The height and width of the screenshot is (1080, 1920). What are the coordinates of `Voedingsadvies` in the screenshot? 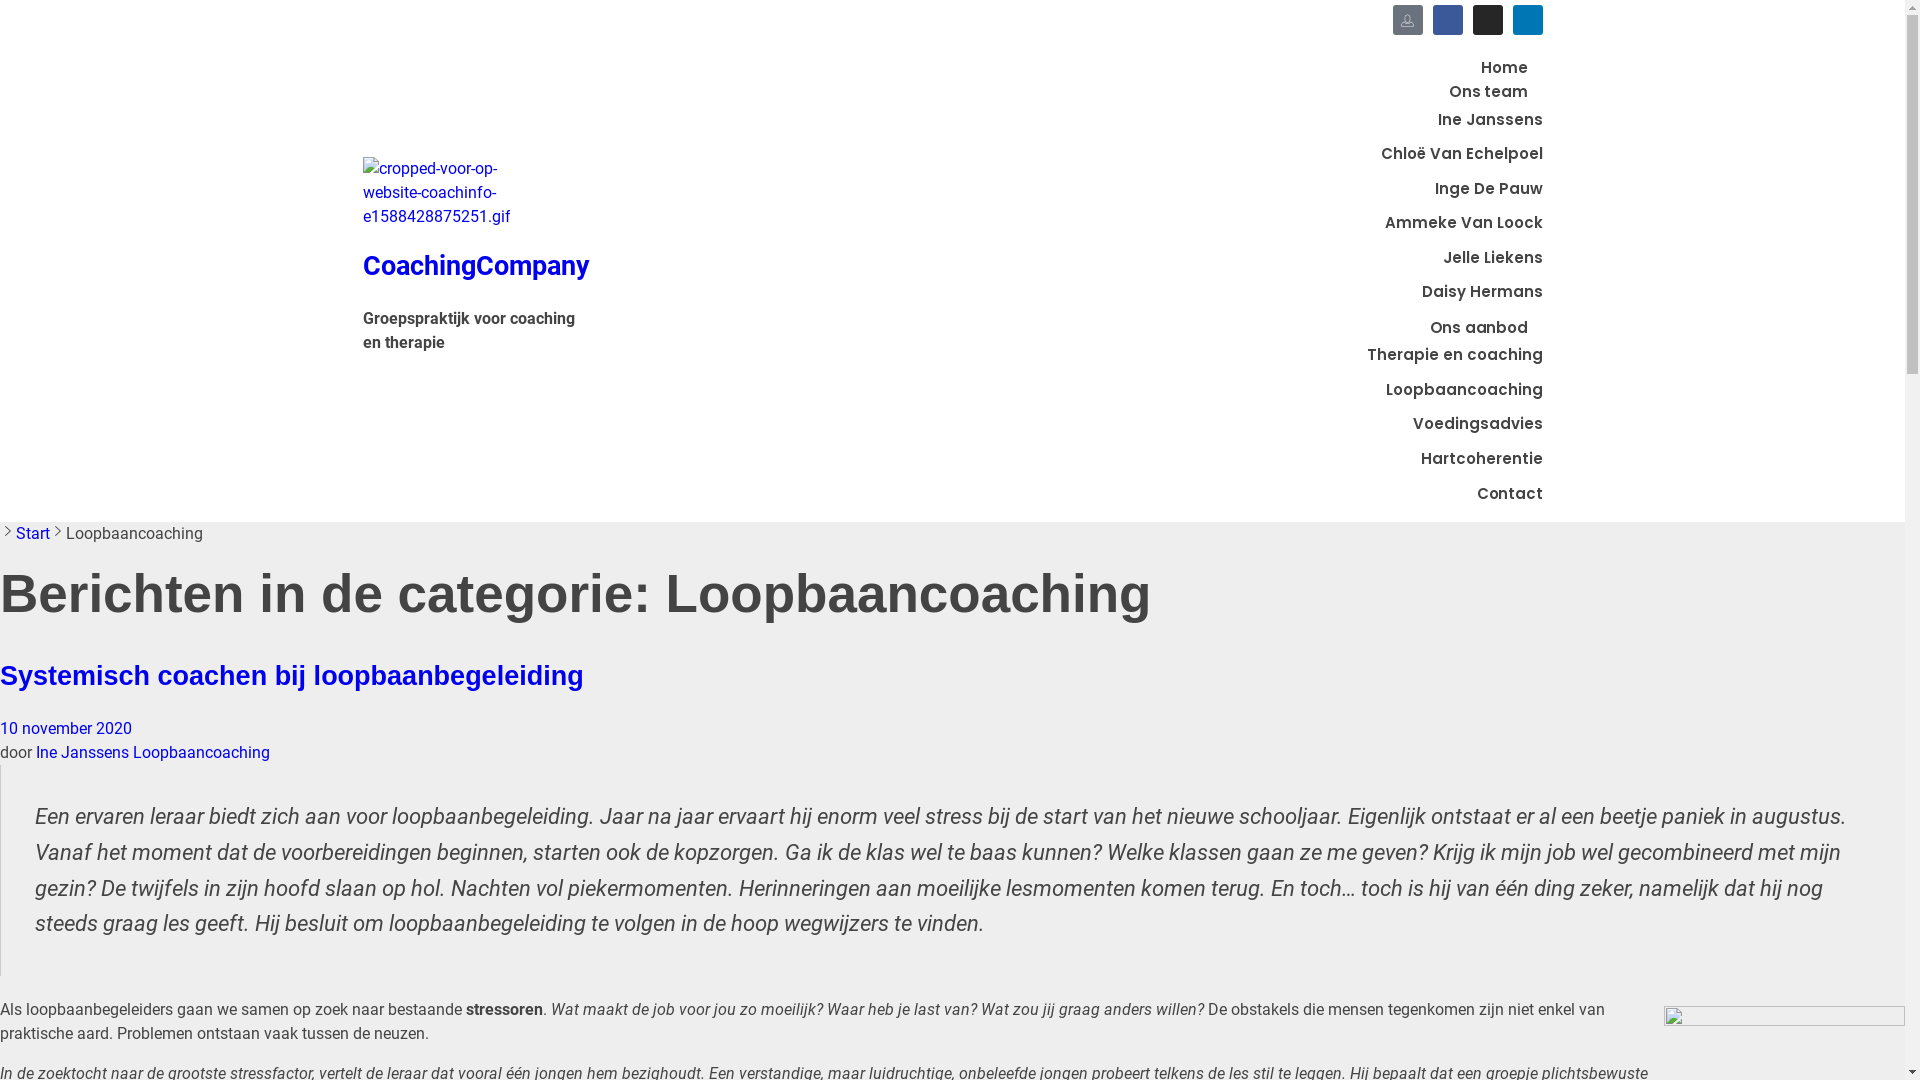 It's located at (1477, 424).